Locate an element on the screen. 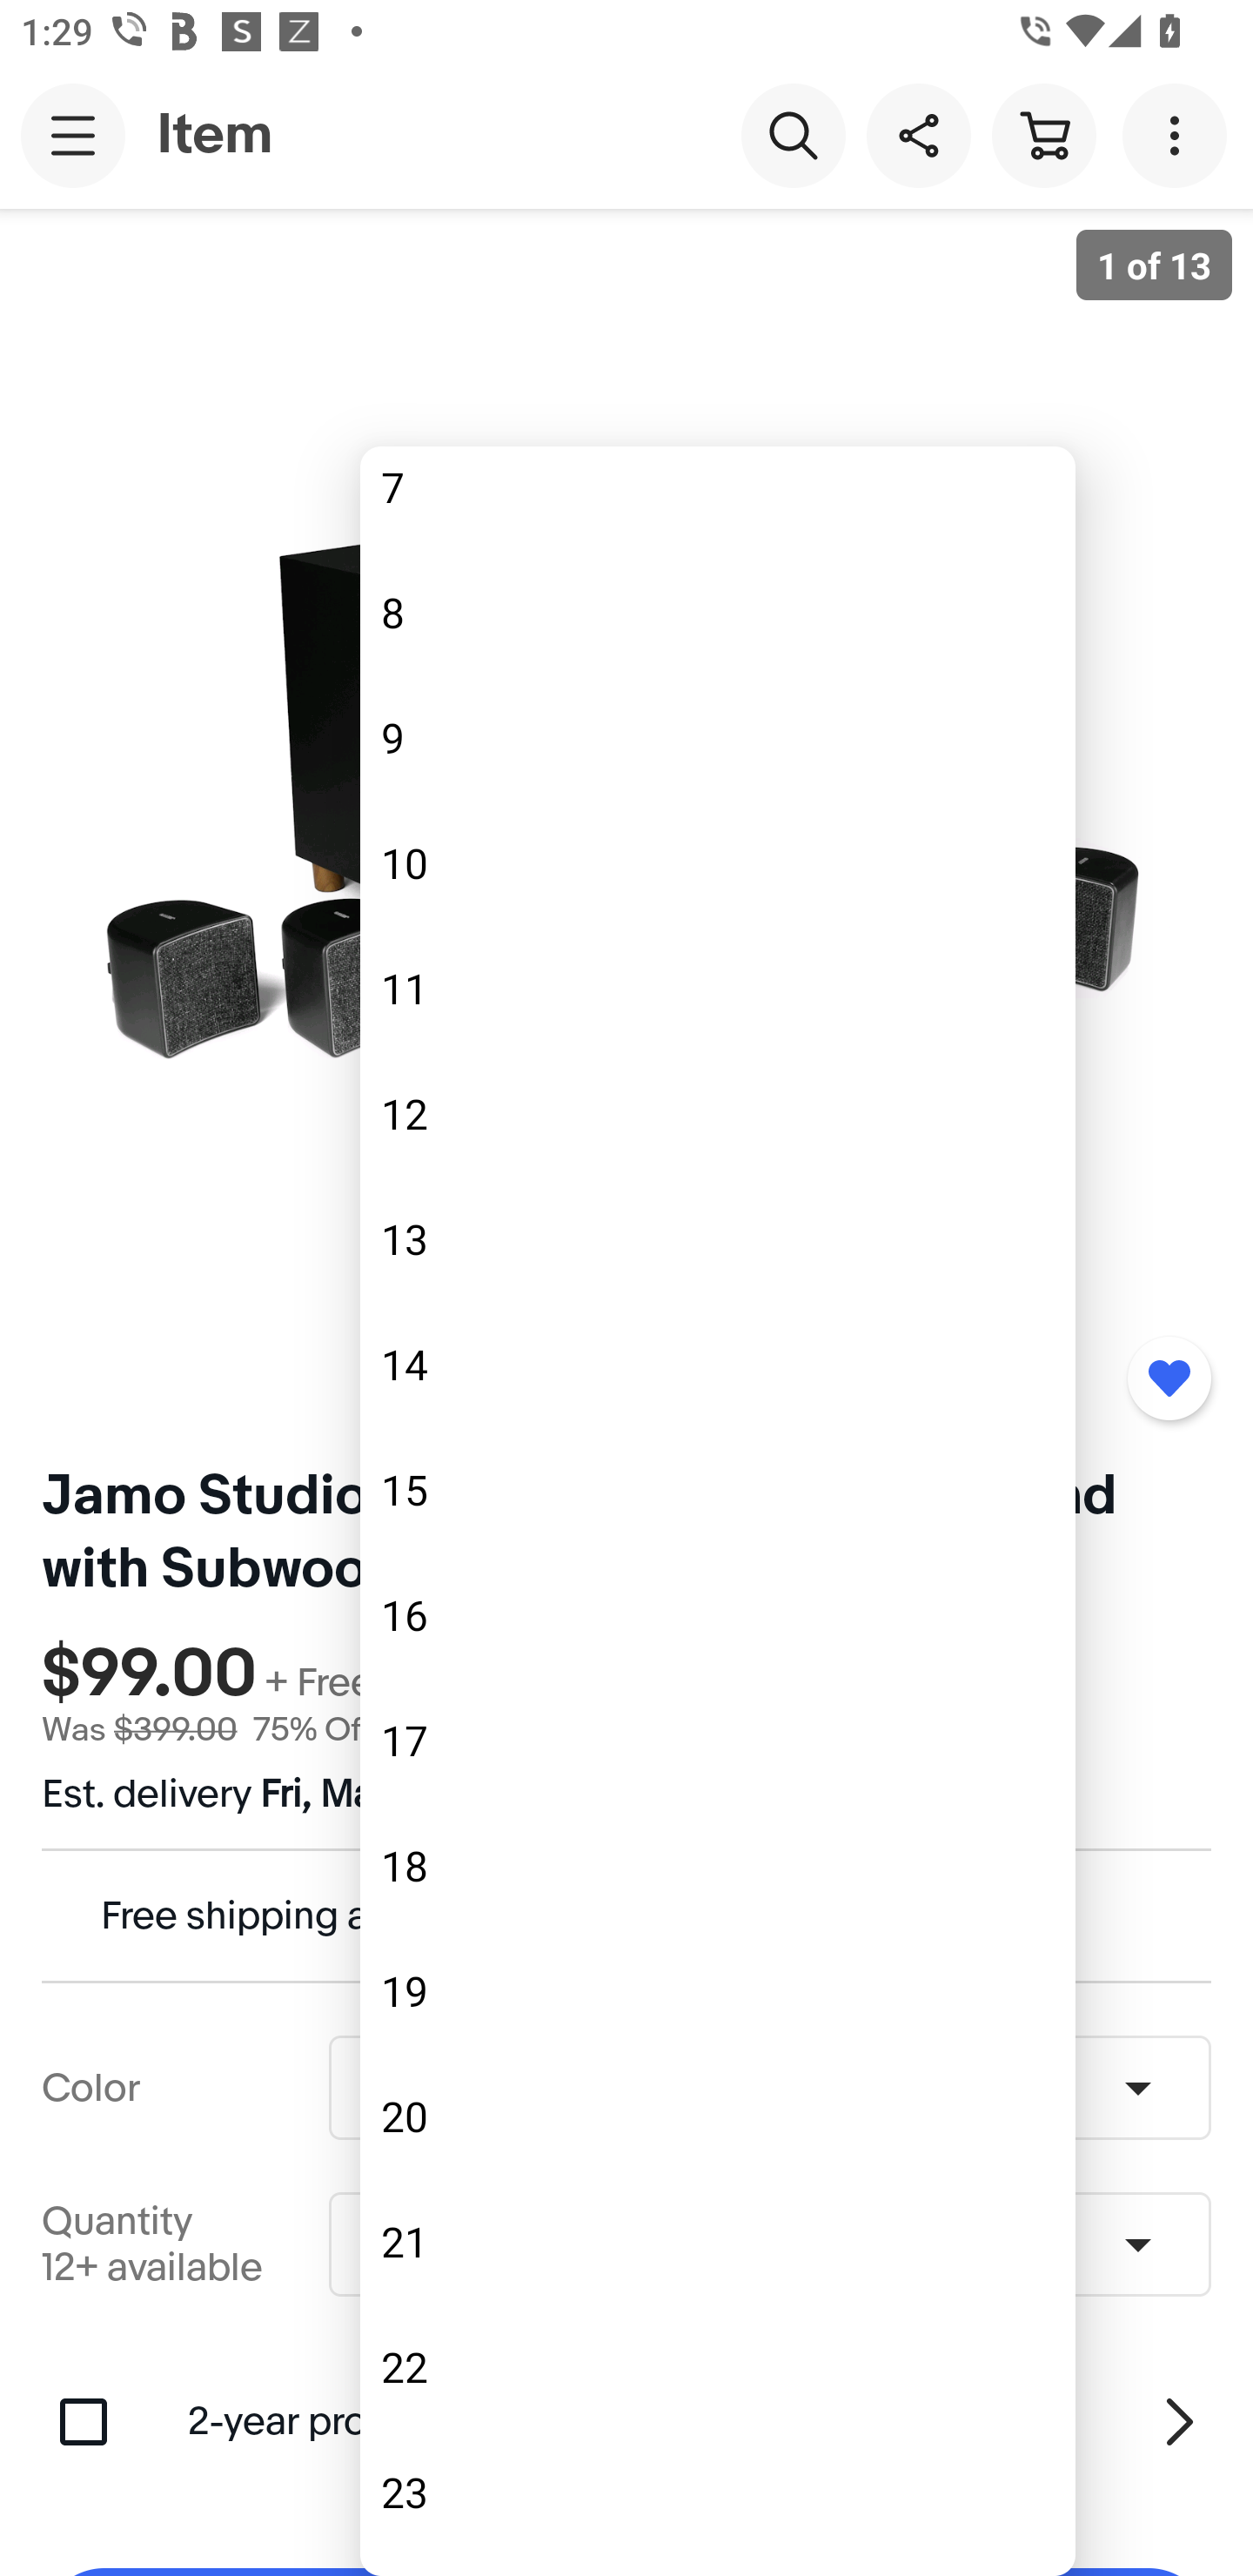 The width and height of the screenshot is (1253, 2576). 14 is located at coordinates (717, 1363).